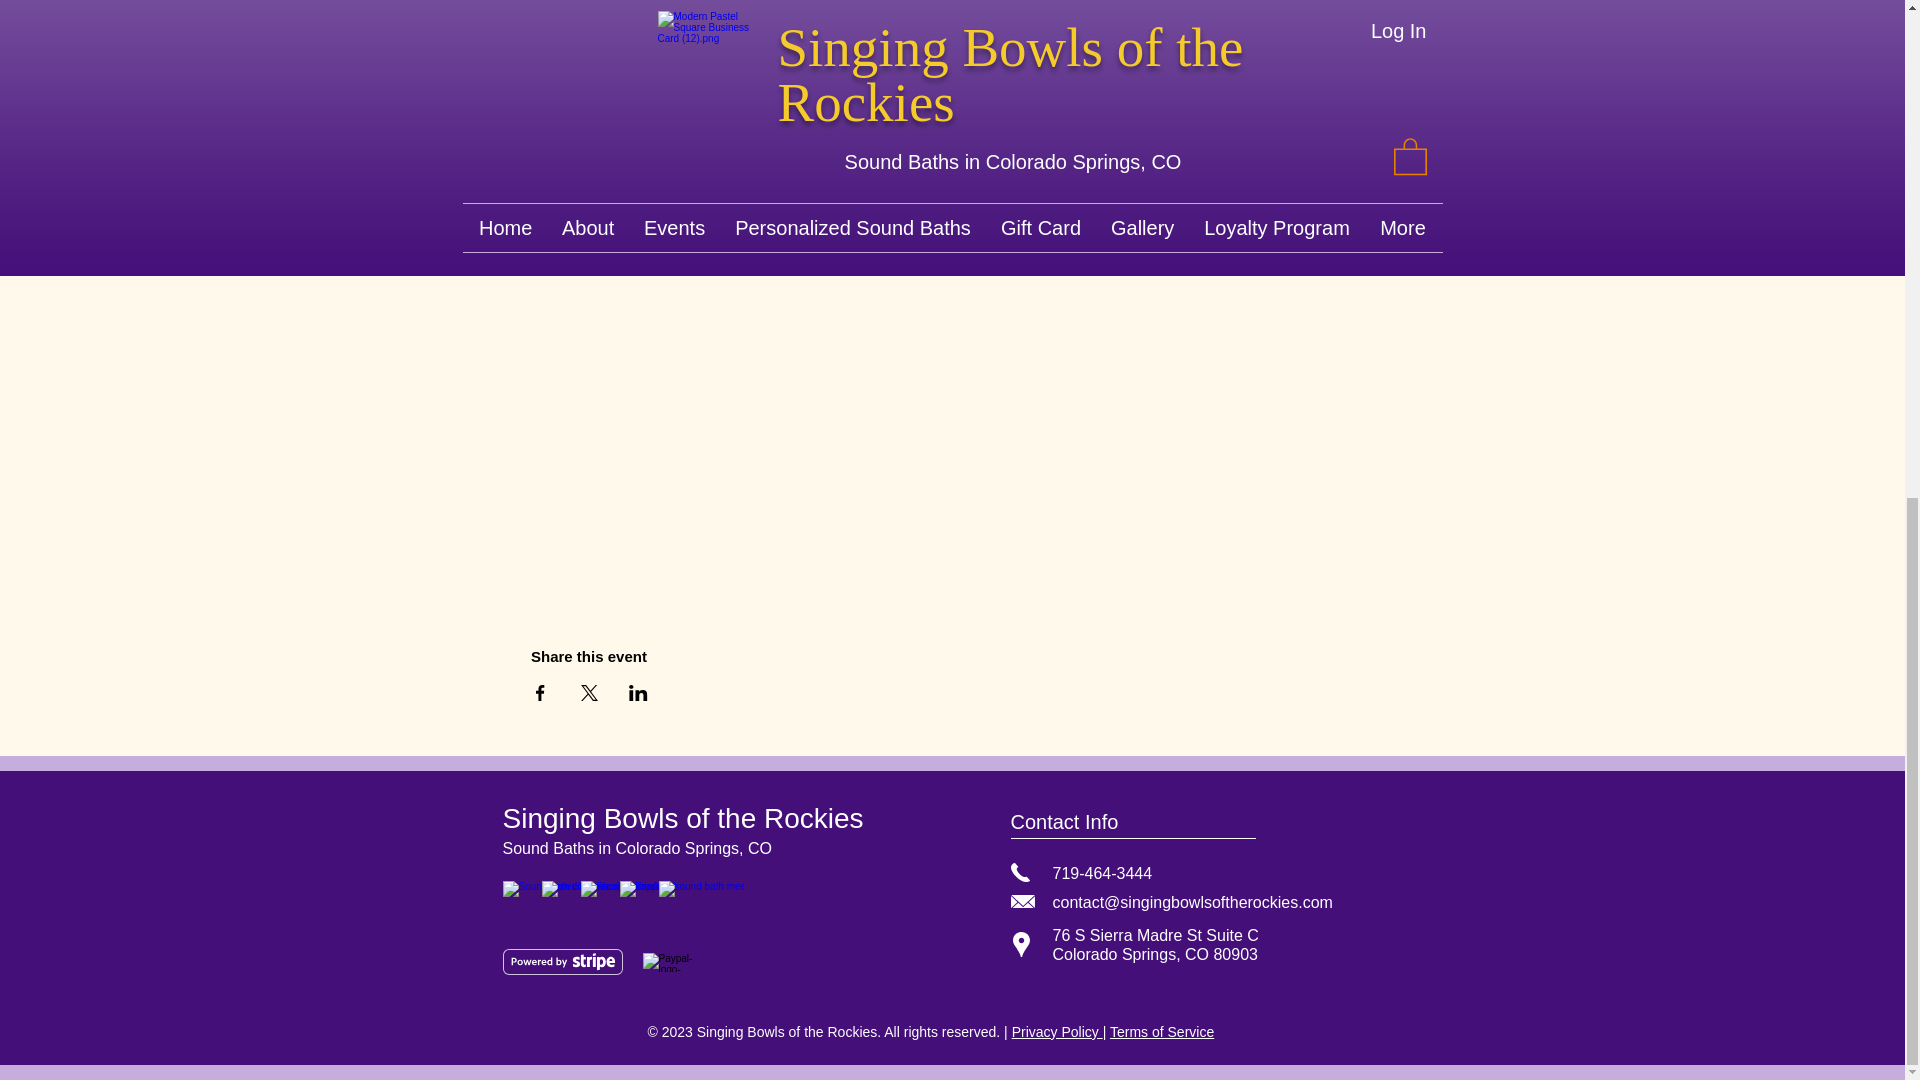  Describe the element at coordinates (1056, 1032) in the screenshot. I see `Privacy Policy ` at that location.